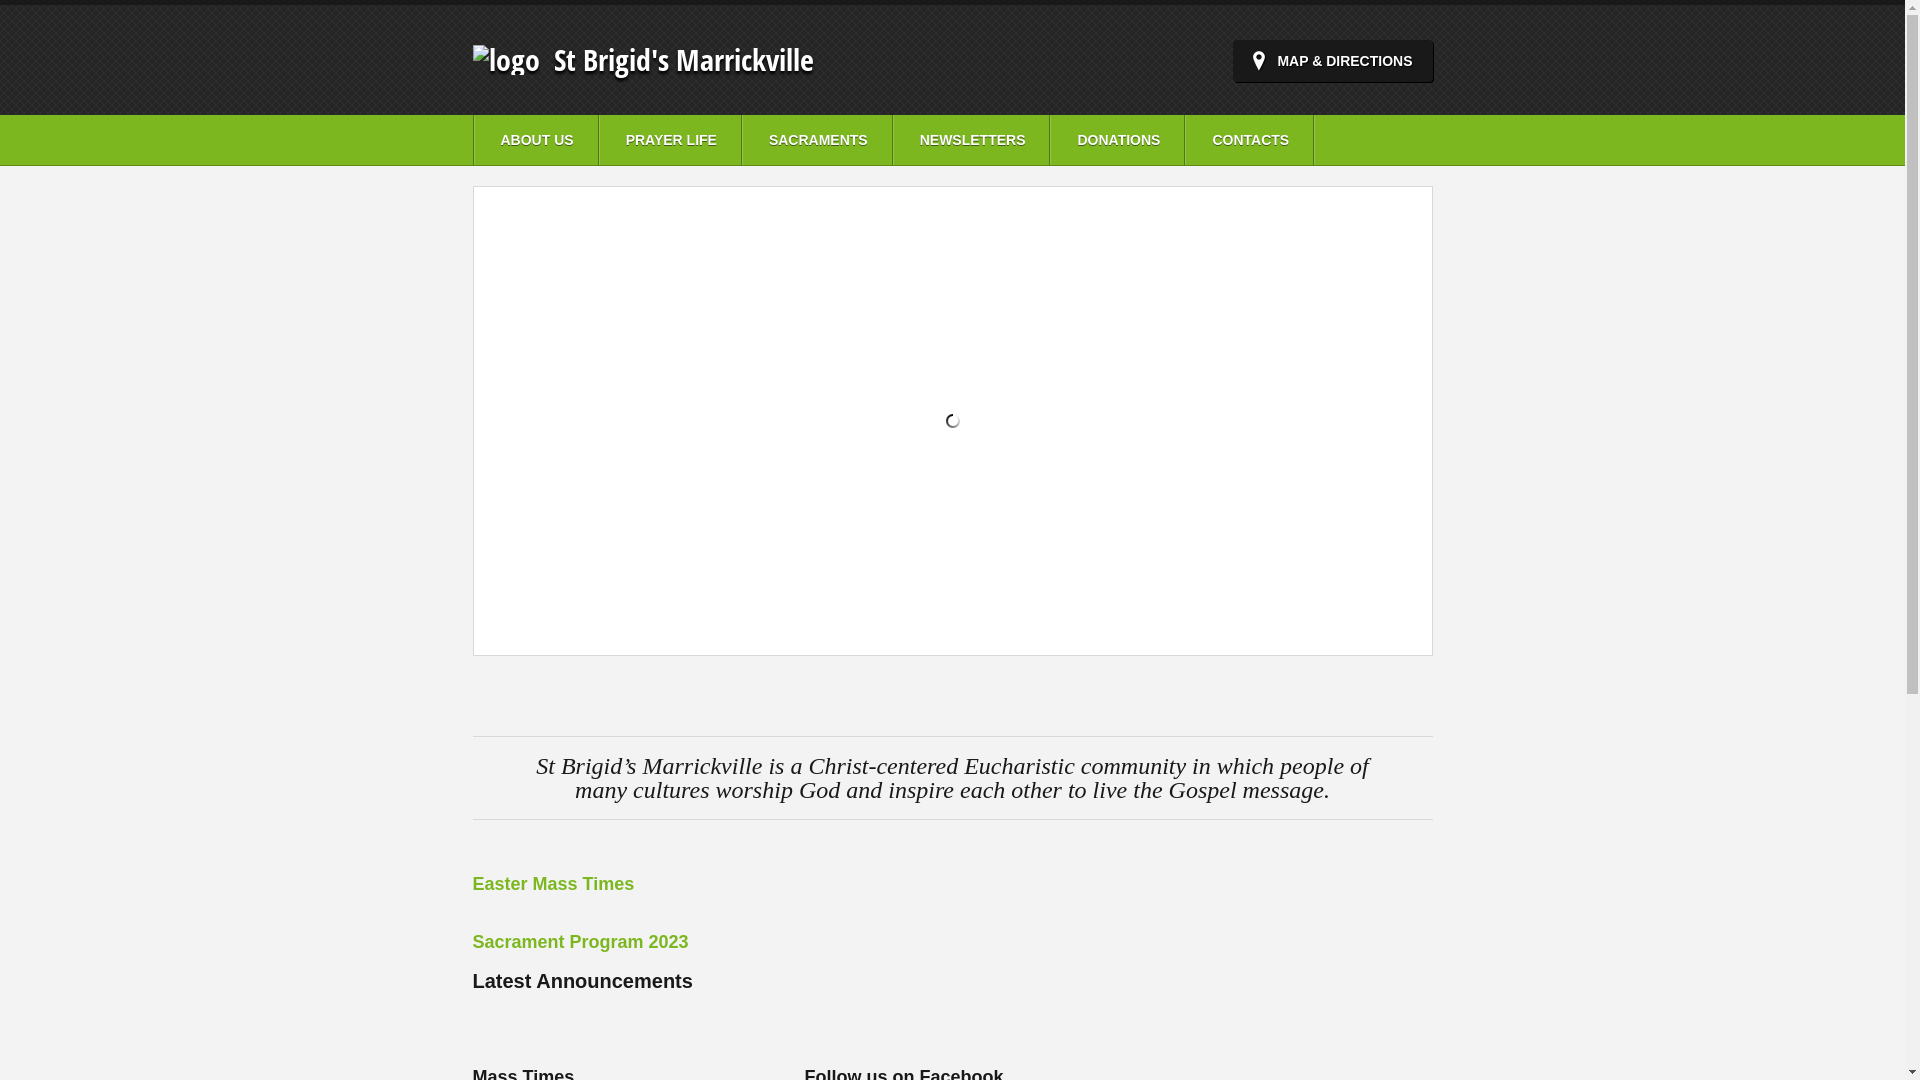  What do you see at coordinates (553, 884) in the screenshot?
I see `Easter Mass Times` at bounding box center [553, 884].